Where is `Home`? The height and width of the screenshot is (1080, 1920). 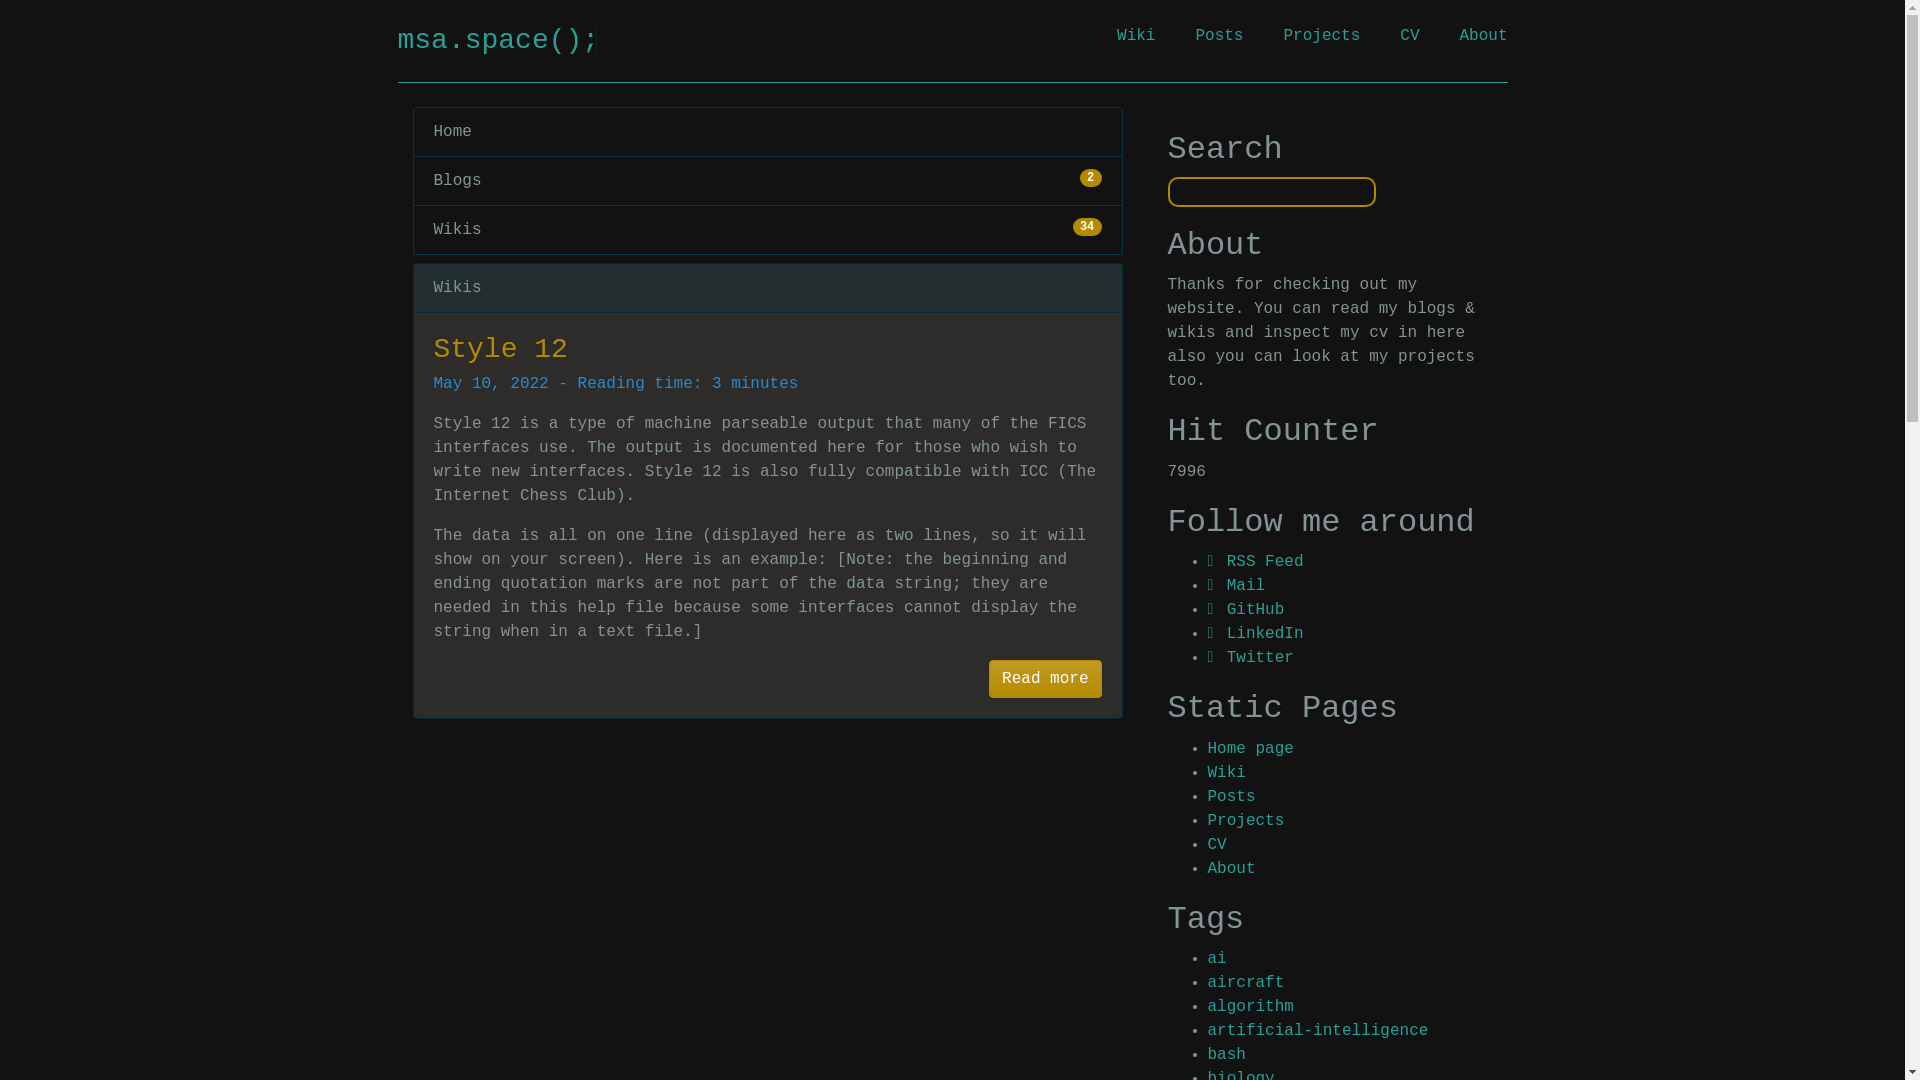
Home is located at coordinates (766, 131).